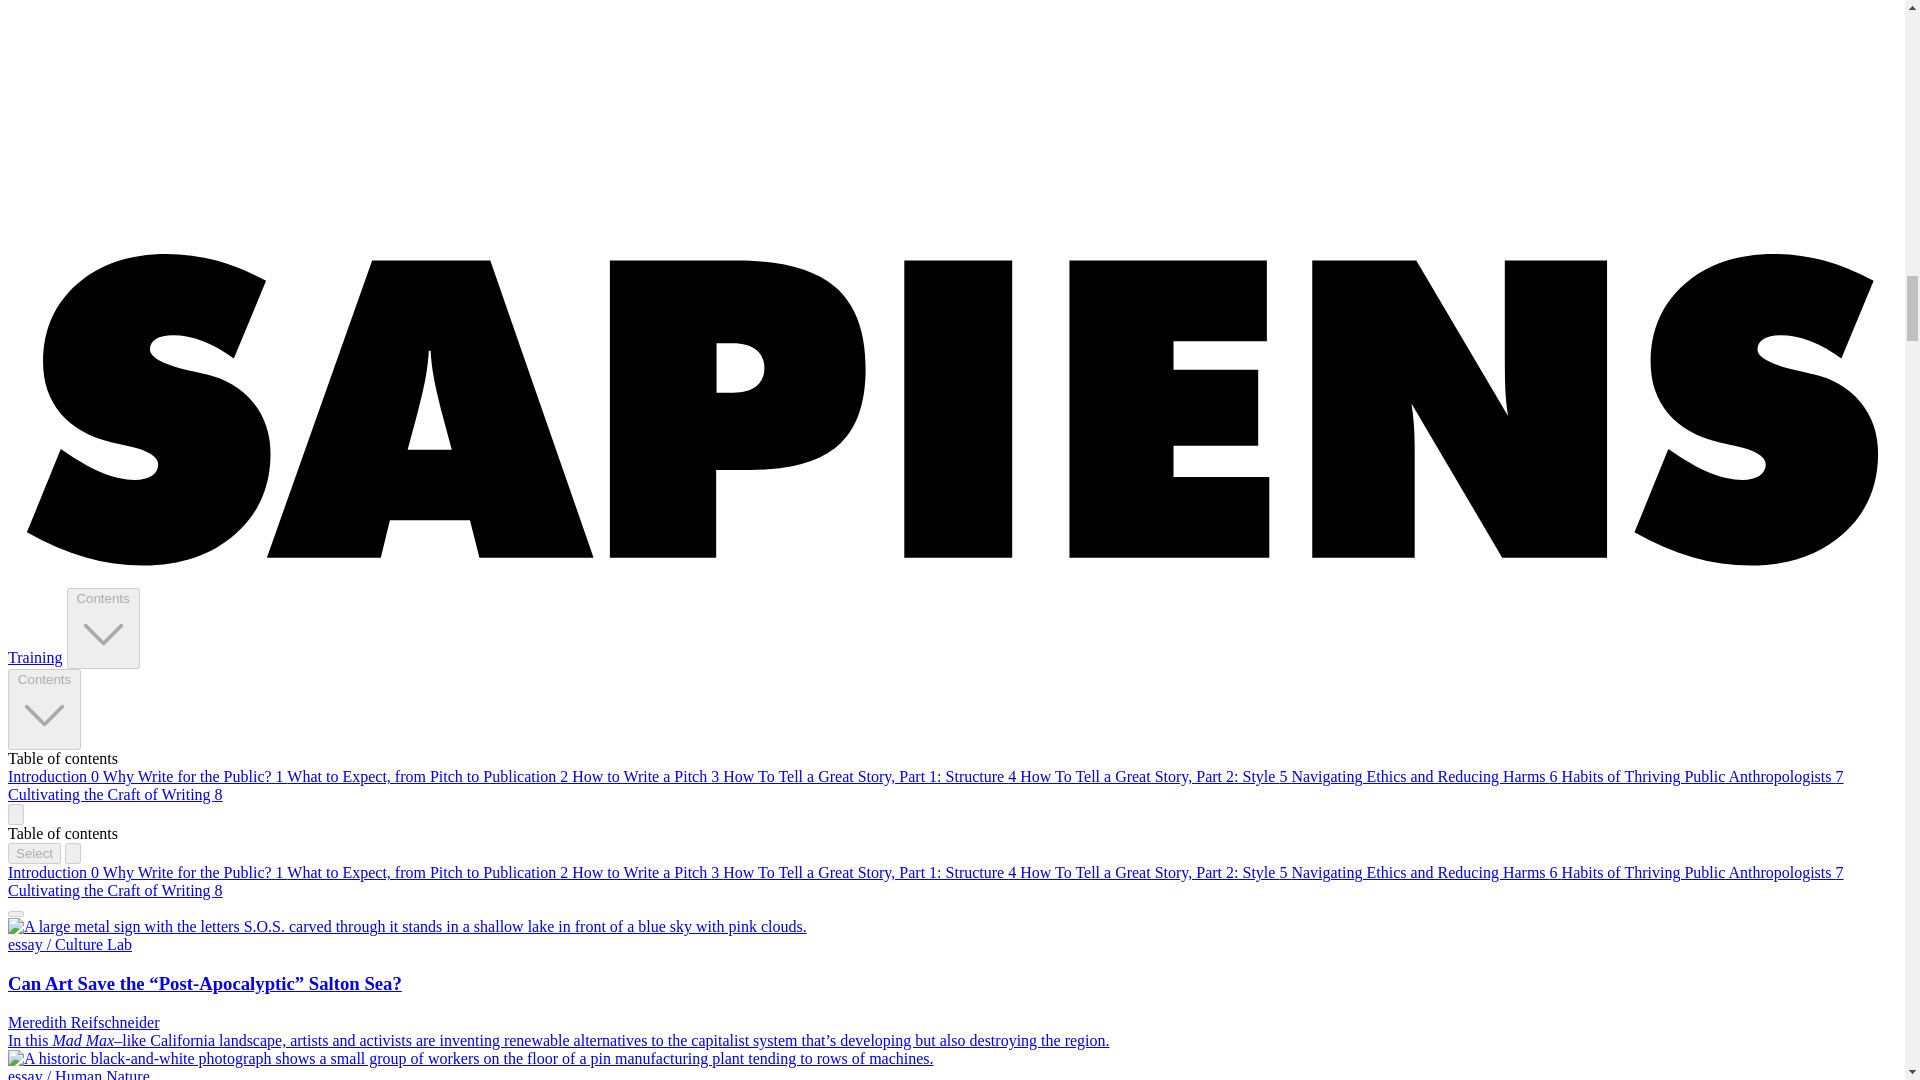  What do you see at coordinates (44, 708) in the screenshot?
I see `Contents` at bounding box center [44, 708].